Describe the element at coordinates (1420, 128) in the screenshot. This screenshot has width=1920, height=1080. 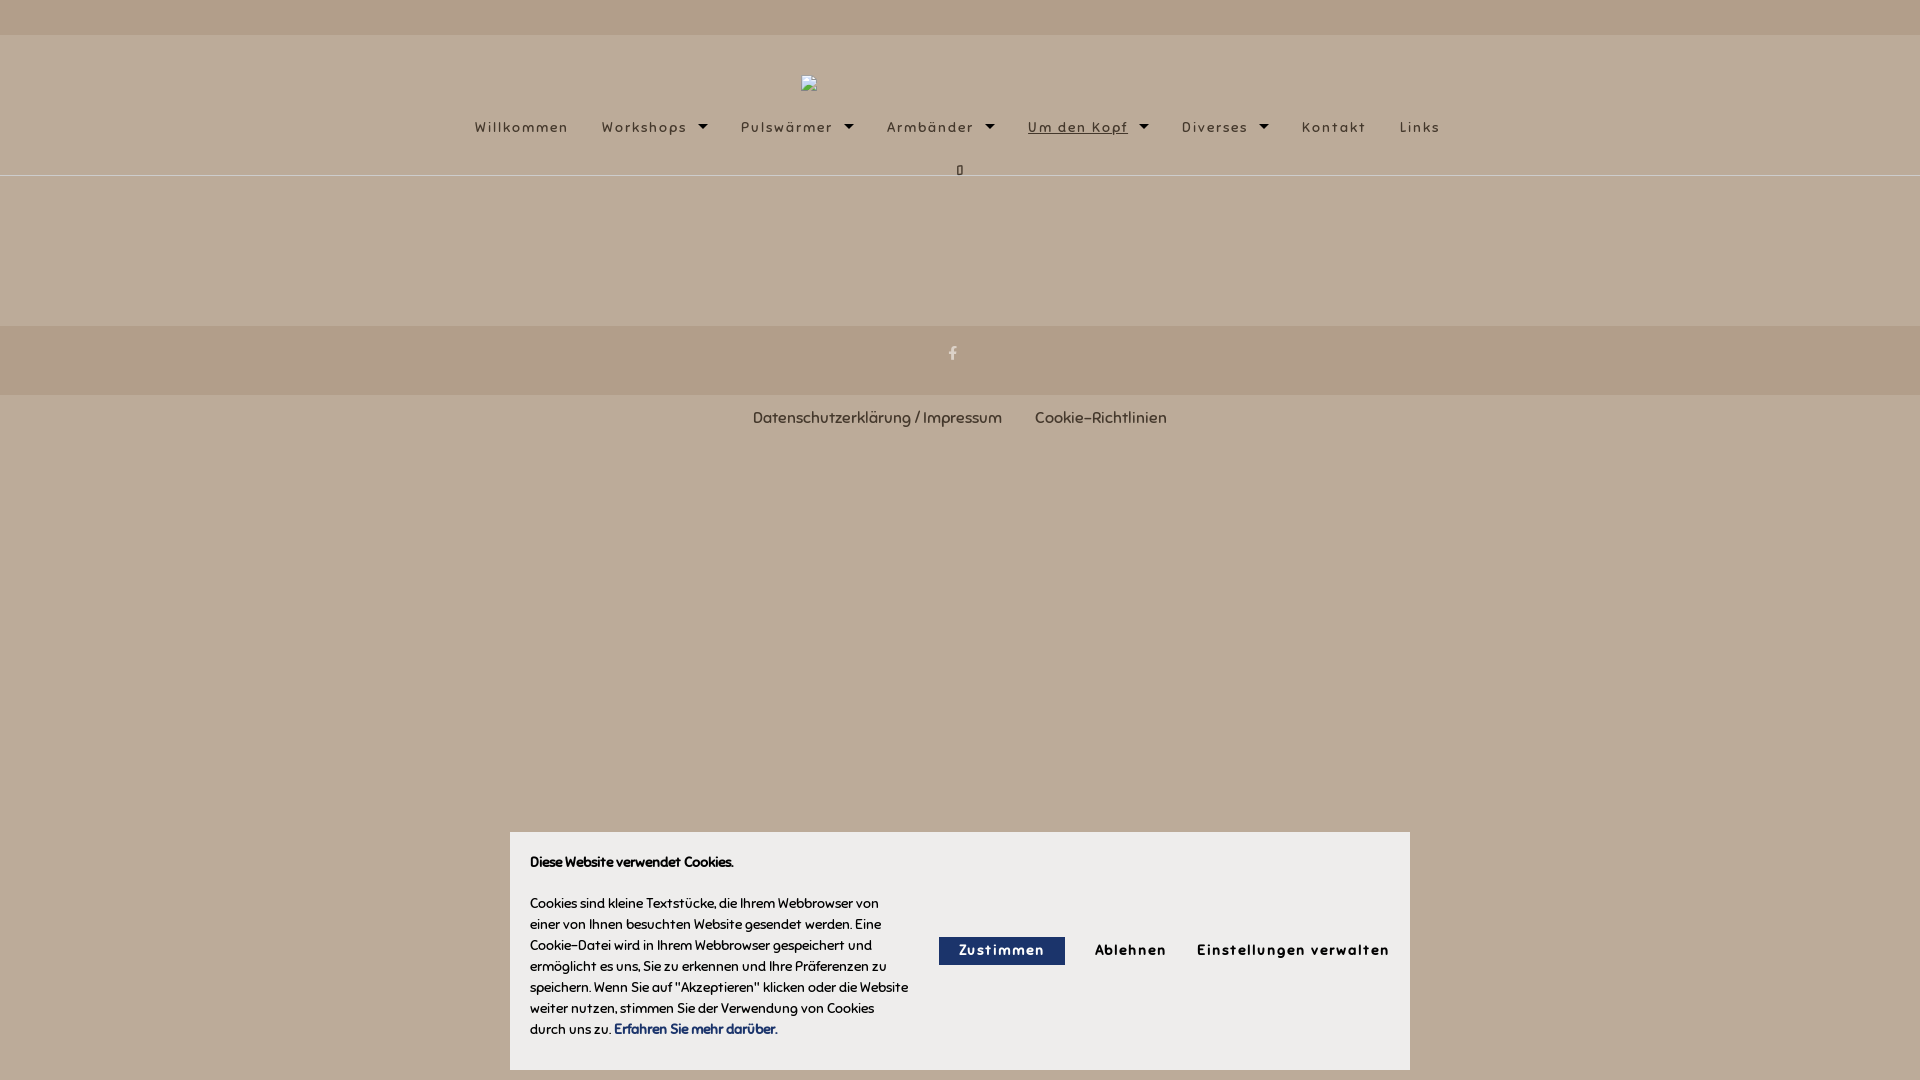
I see `Links` at that location.